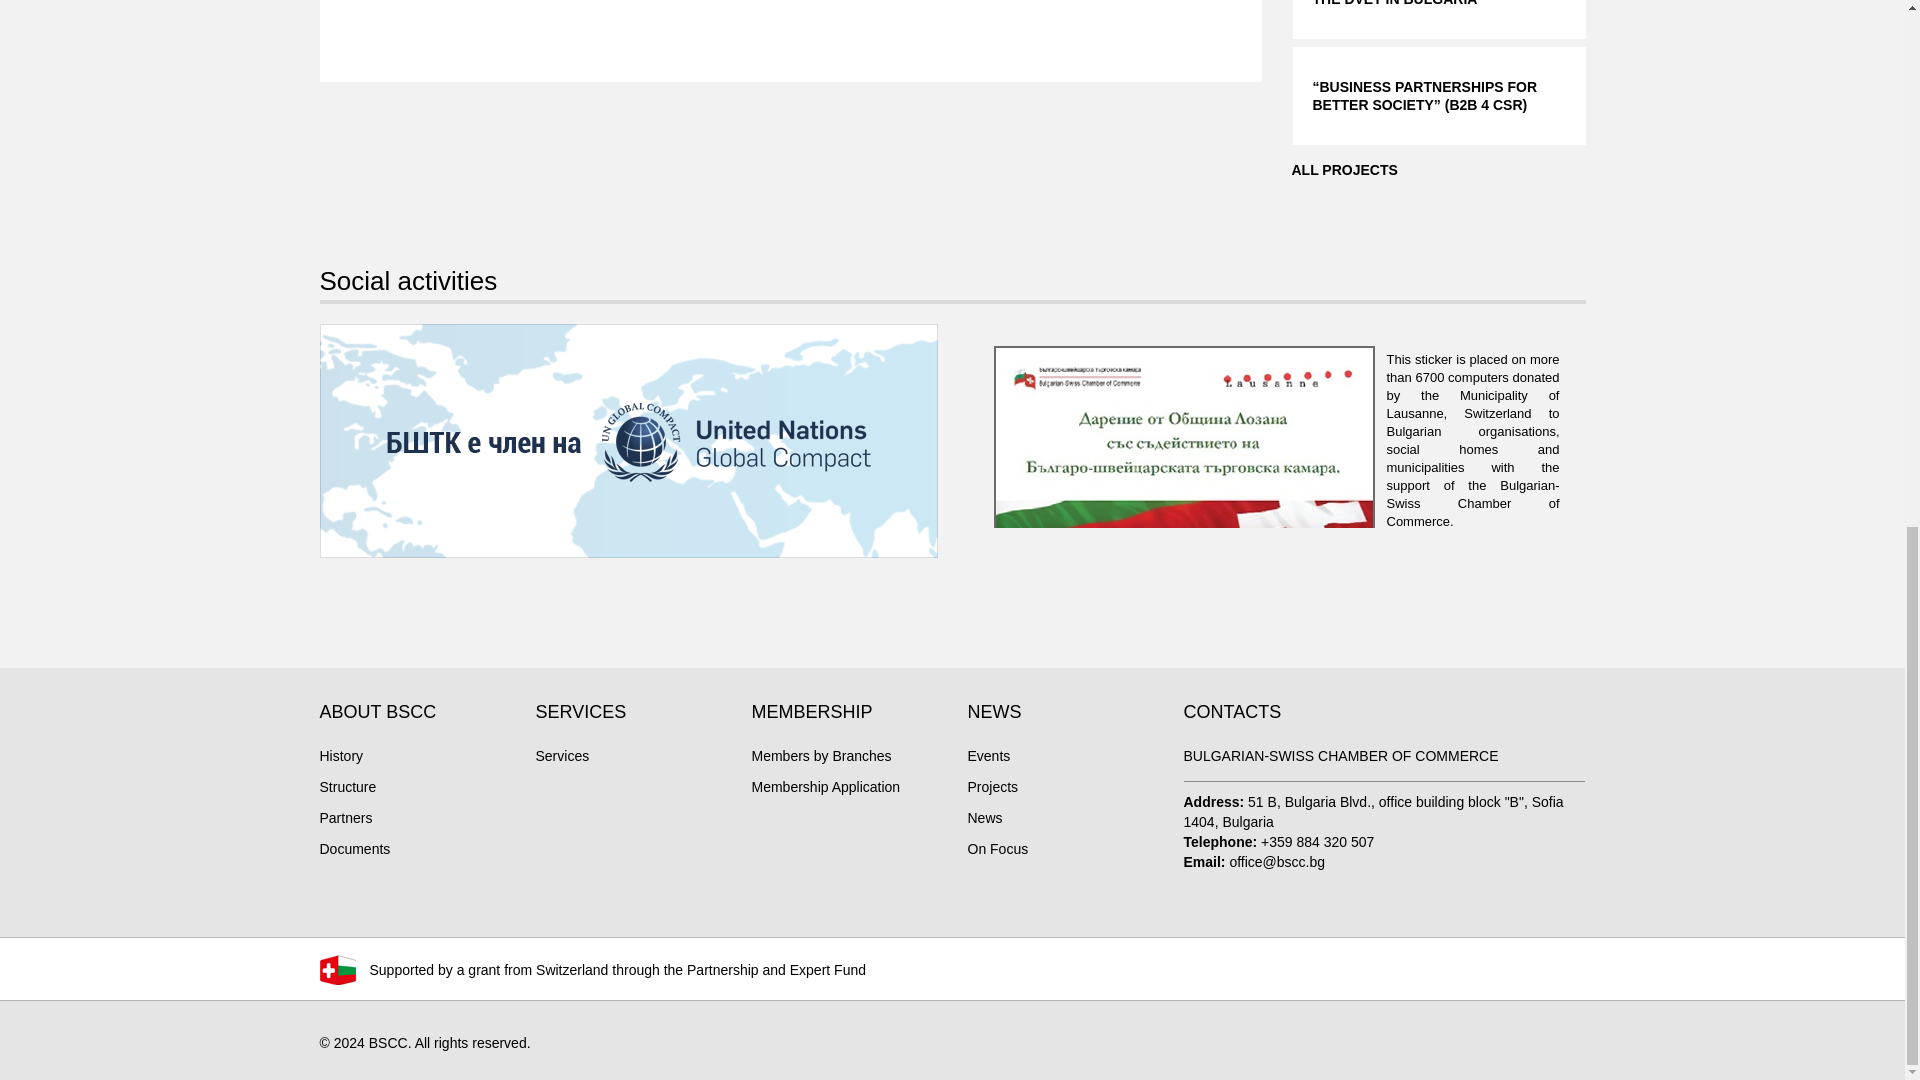 The width and height of the screenshot is (1920, 1080). What do you see at coordinates (989, 756) in the screenshot?
I see `Events` at bounding box center [989, 756].